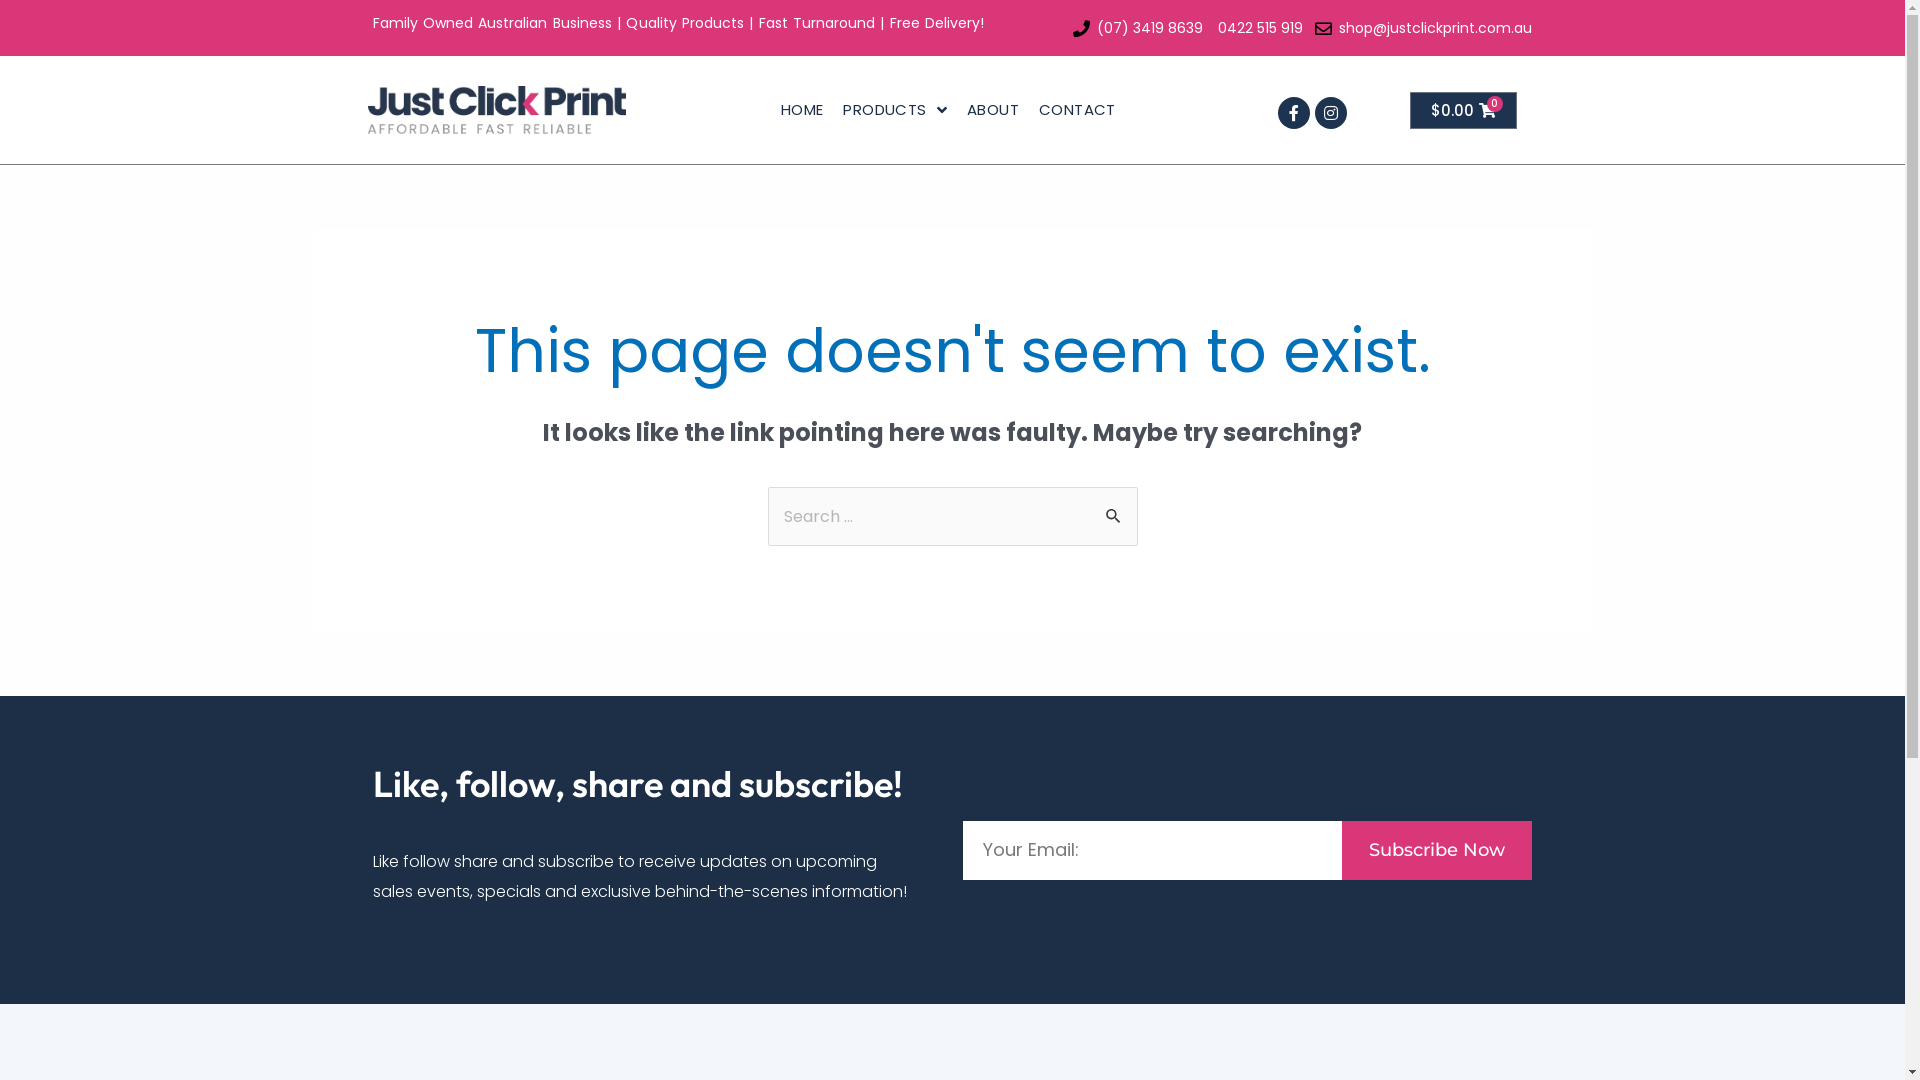 The width and height of the screenshot is (1920, 1080). Describe the element at coordinates (1437, 850) in the screenshot. I see `Subscribe Now` at that location.